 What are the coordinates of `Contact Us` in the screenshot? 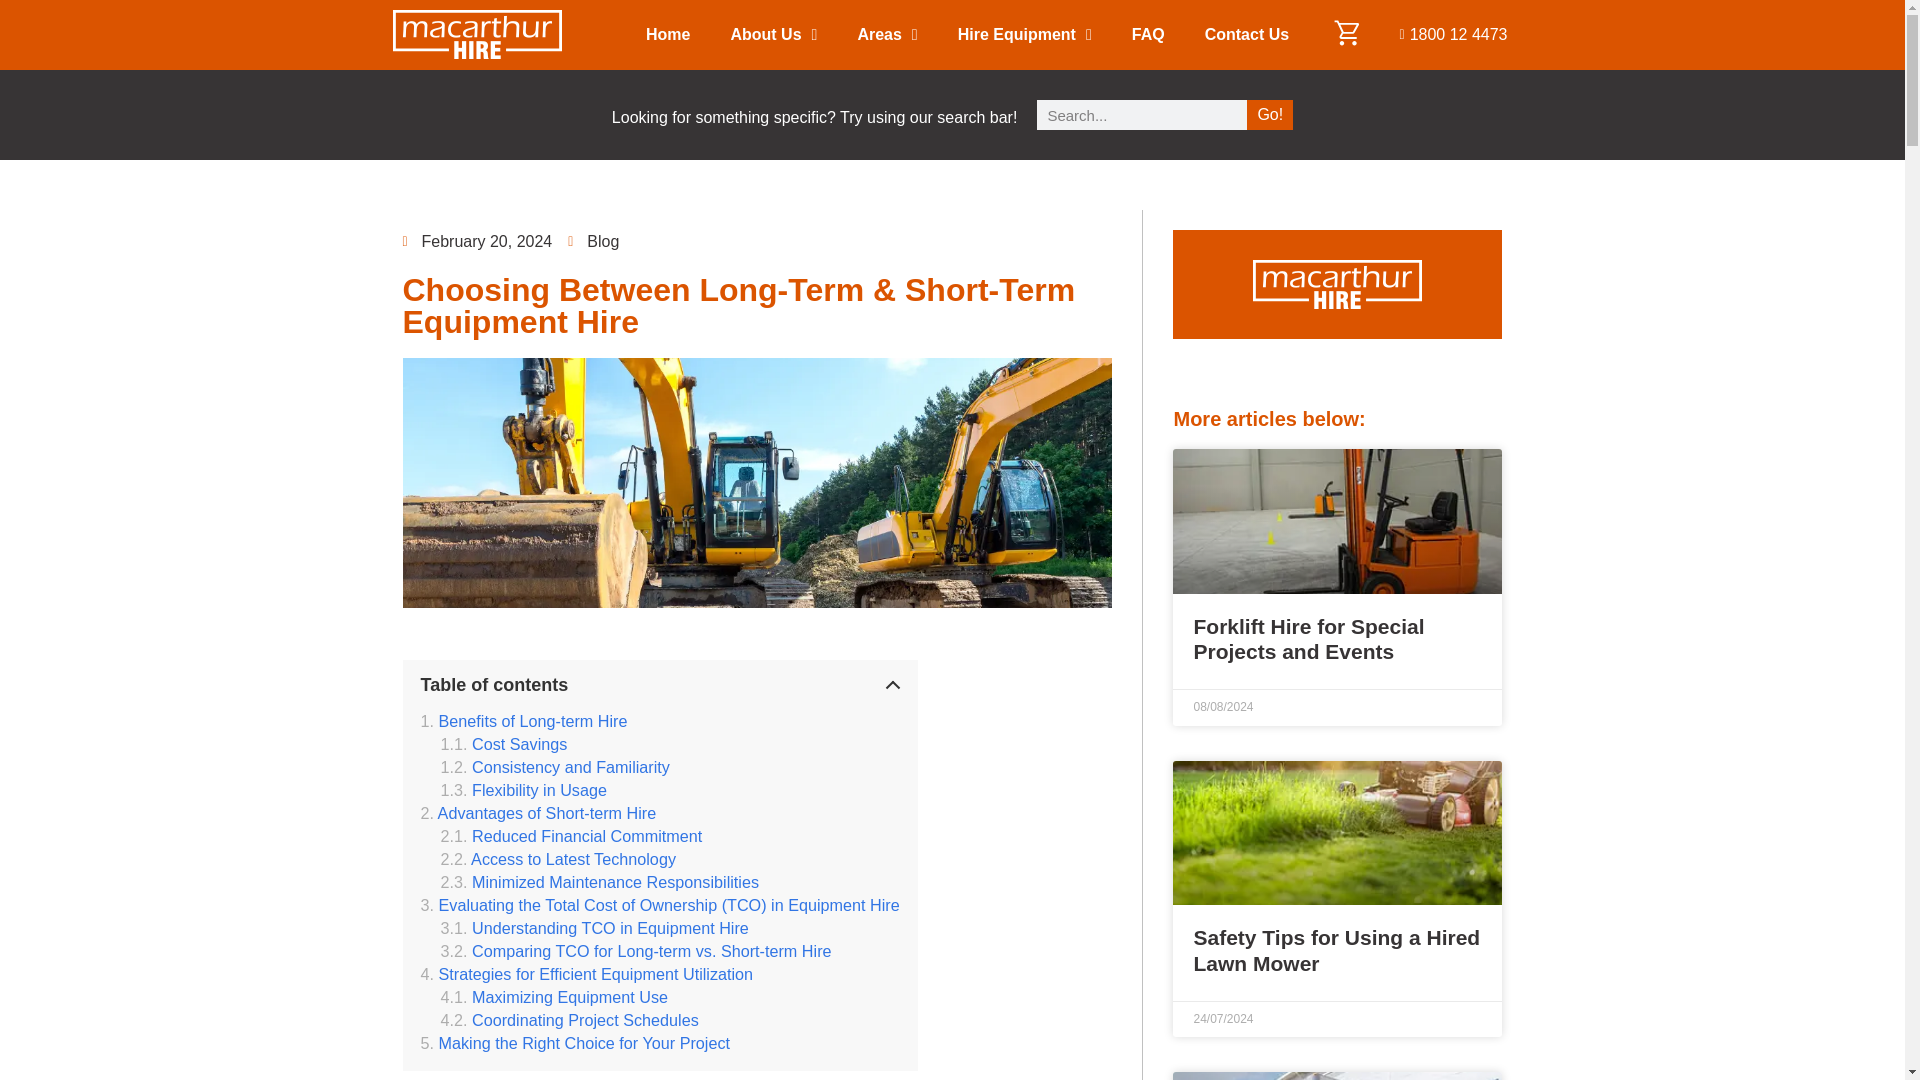 It's located at (1246, 35).